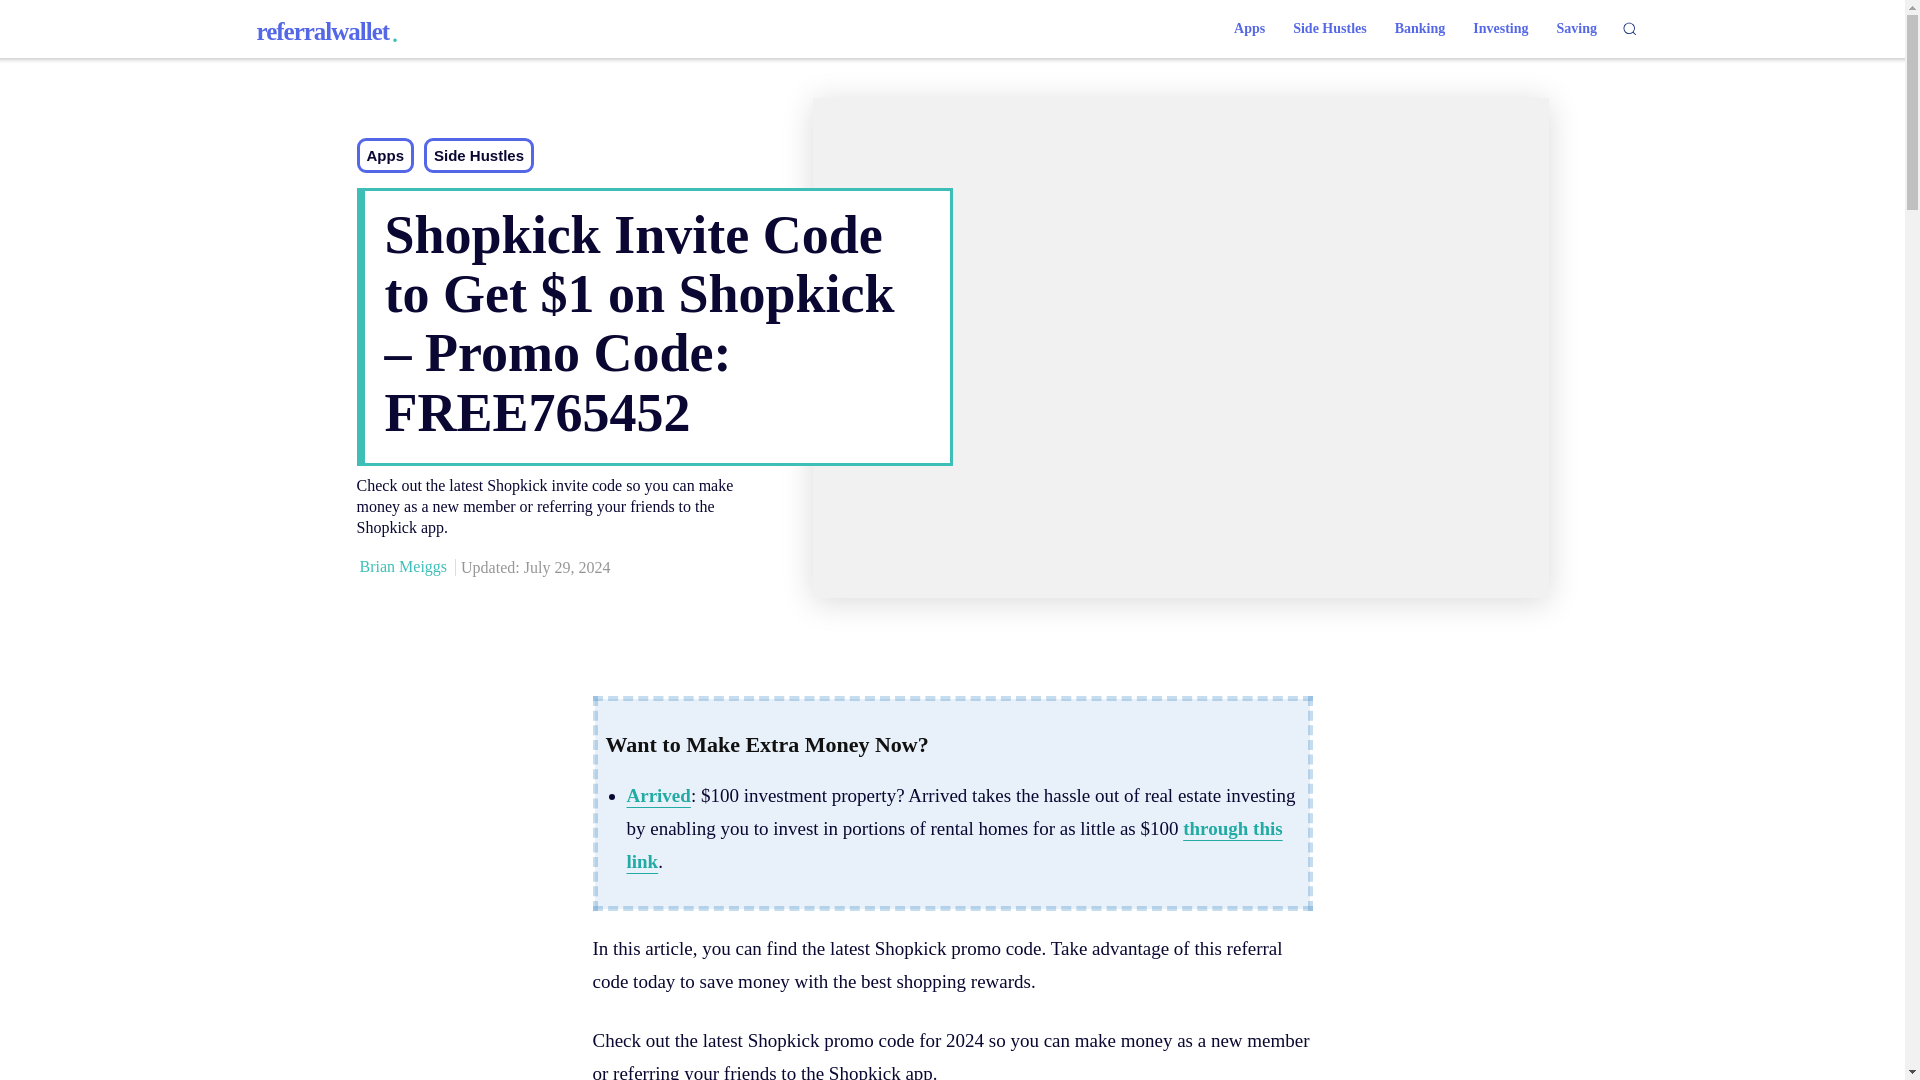  What do you see at coordinates (384, 155) in the screenshot?
I see `Apps` at bounding box center [384, 155].